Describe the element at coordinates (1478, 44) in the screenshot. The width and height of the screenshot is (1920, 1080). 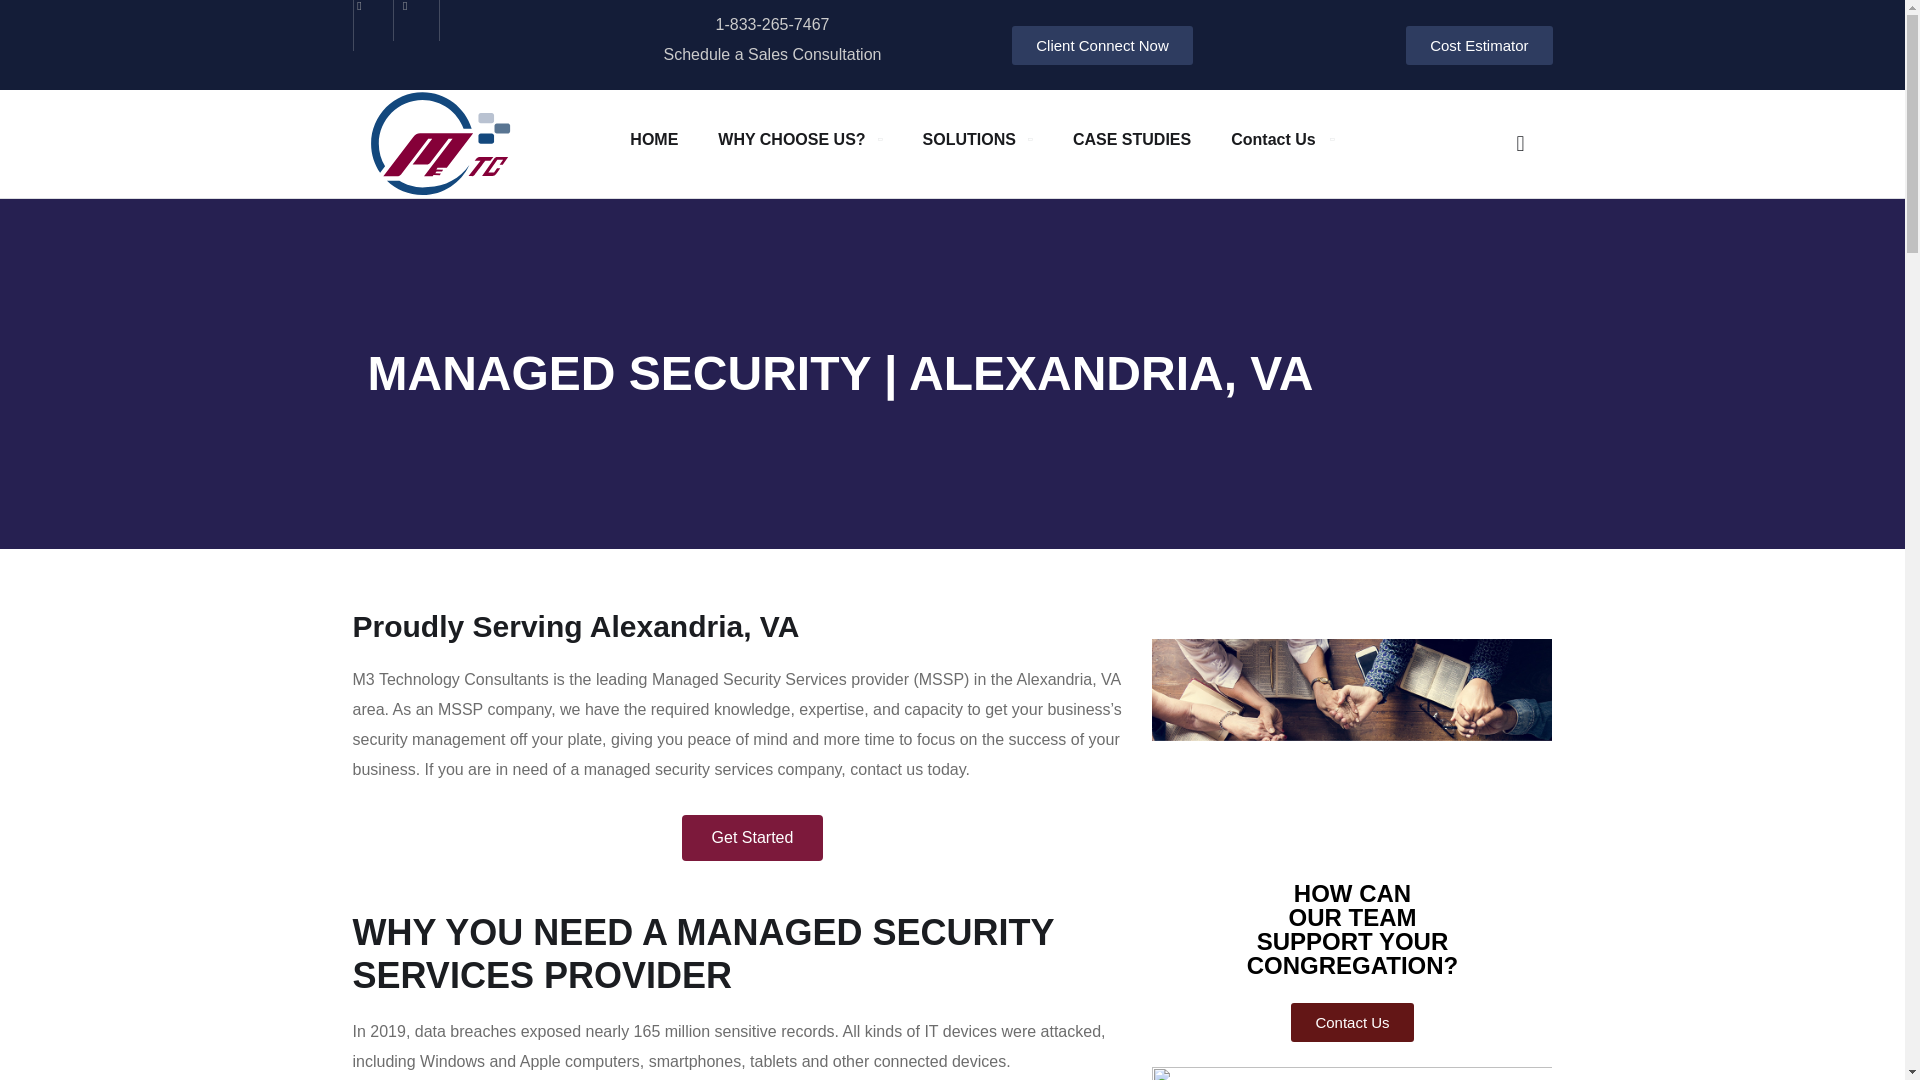
I see `Cost Estimator` at that location.